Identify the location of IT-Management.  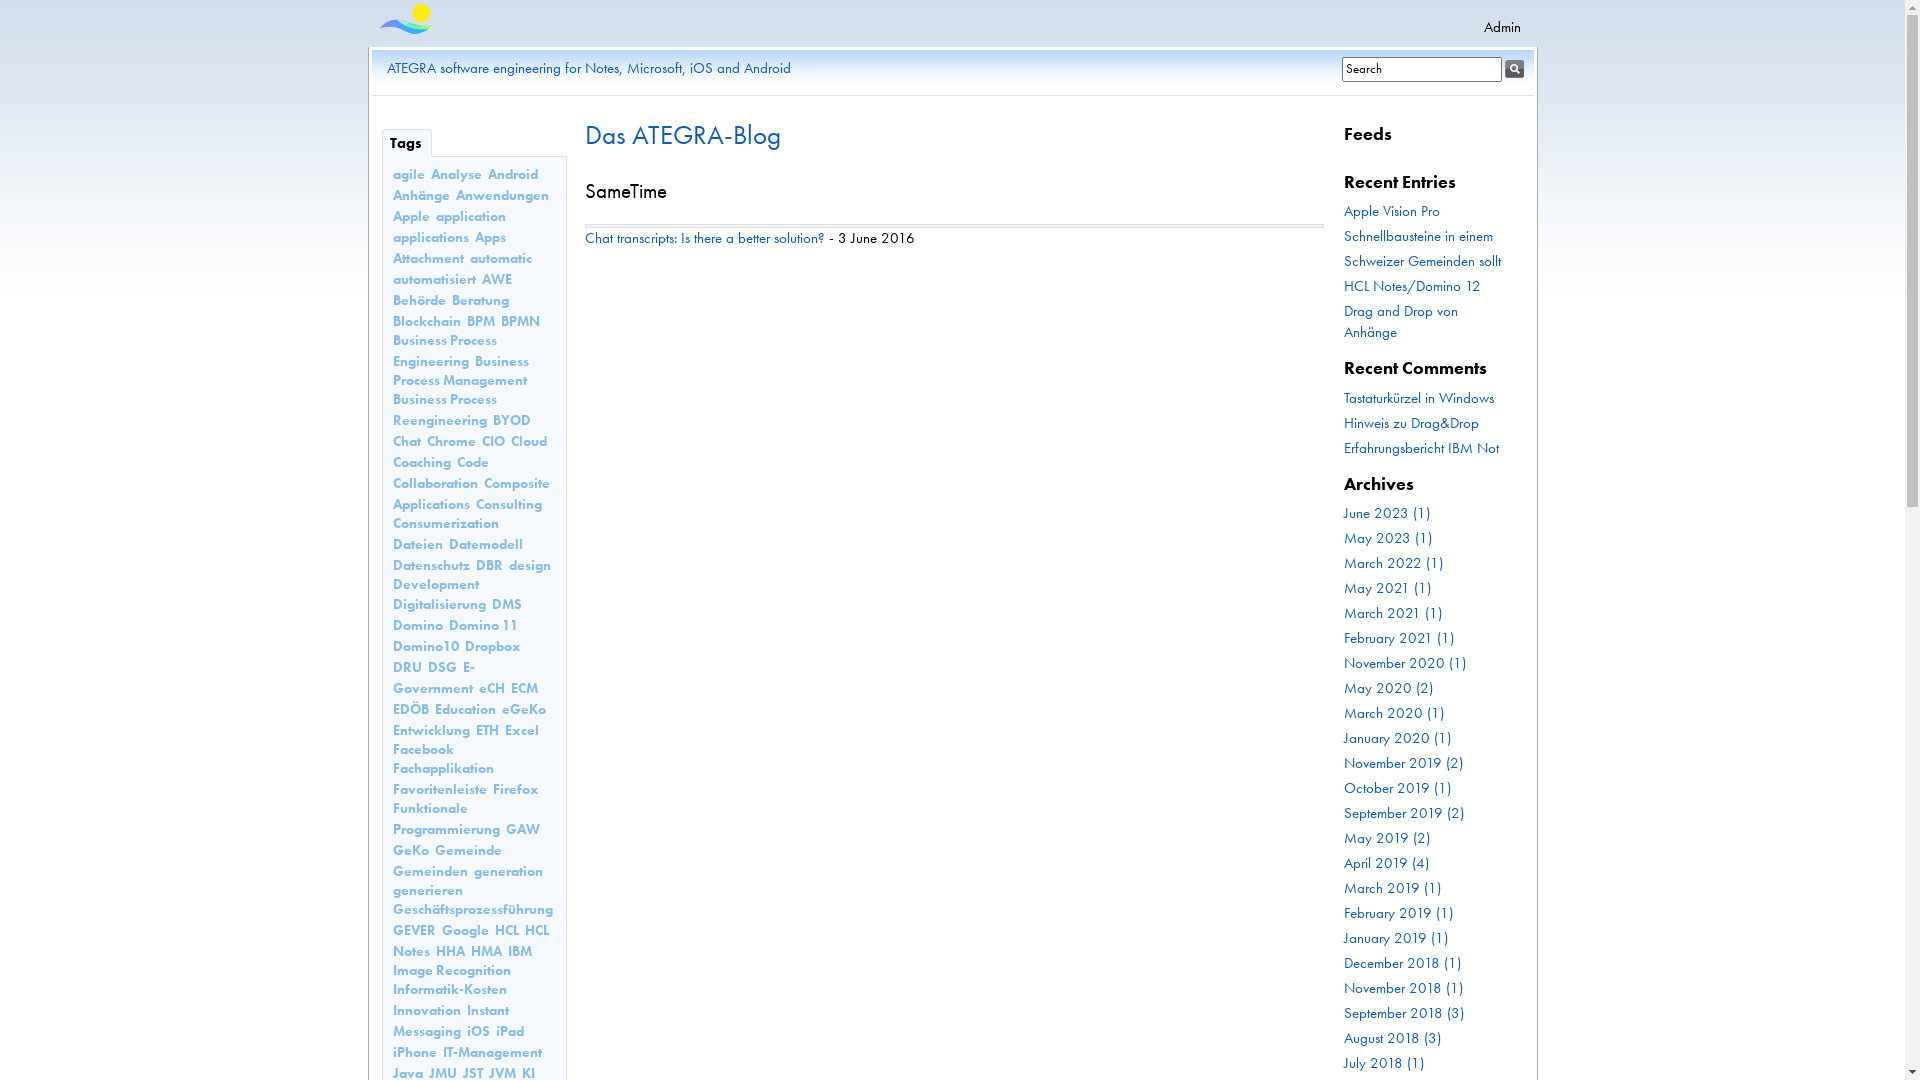
(492, 1052).